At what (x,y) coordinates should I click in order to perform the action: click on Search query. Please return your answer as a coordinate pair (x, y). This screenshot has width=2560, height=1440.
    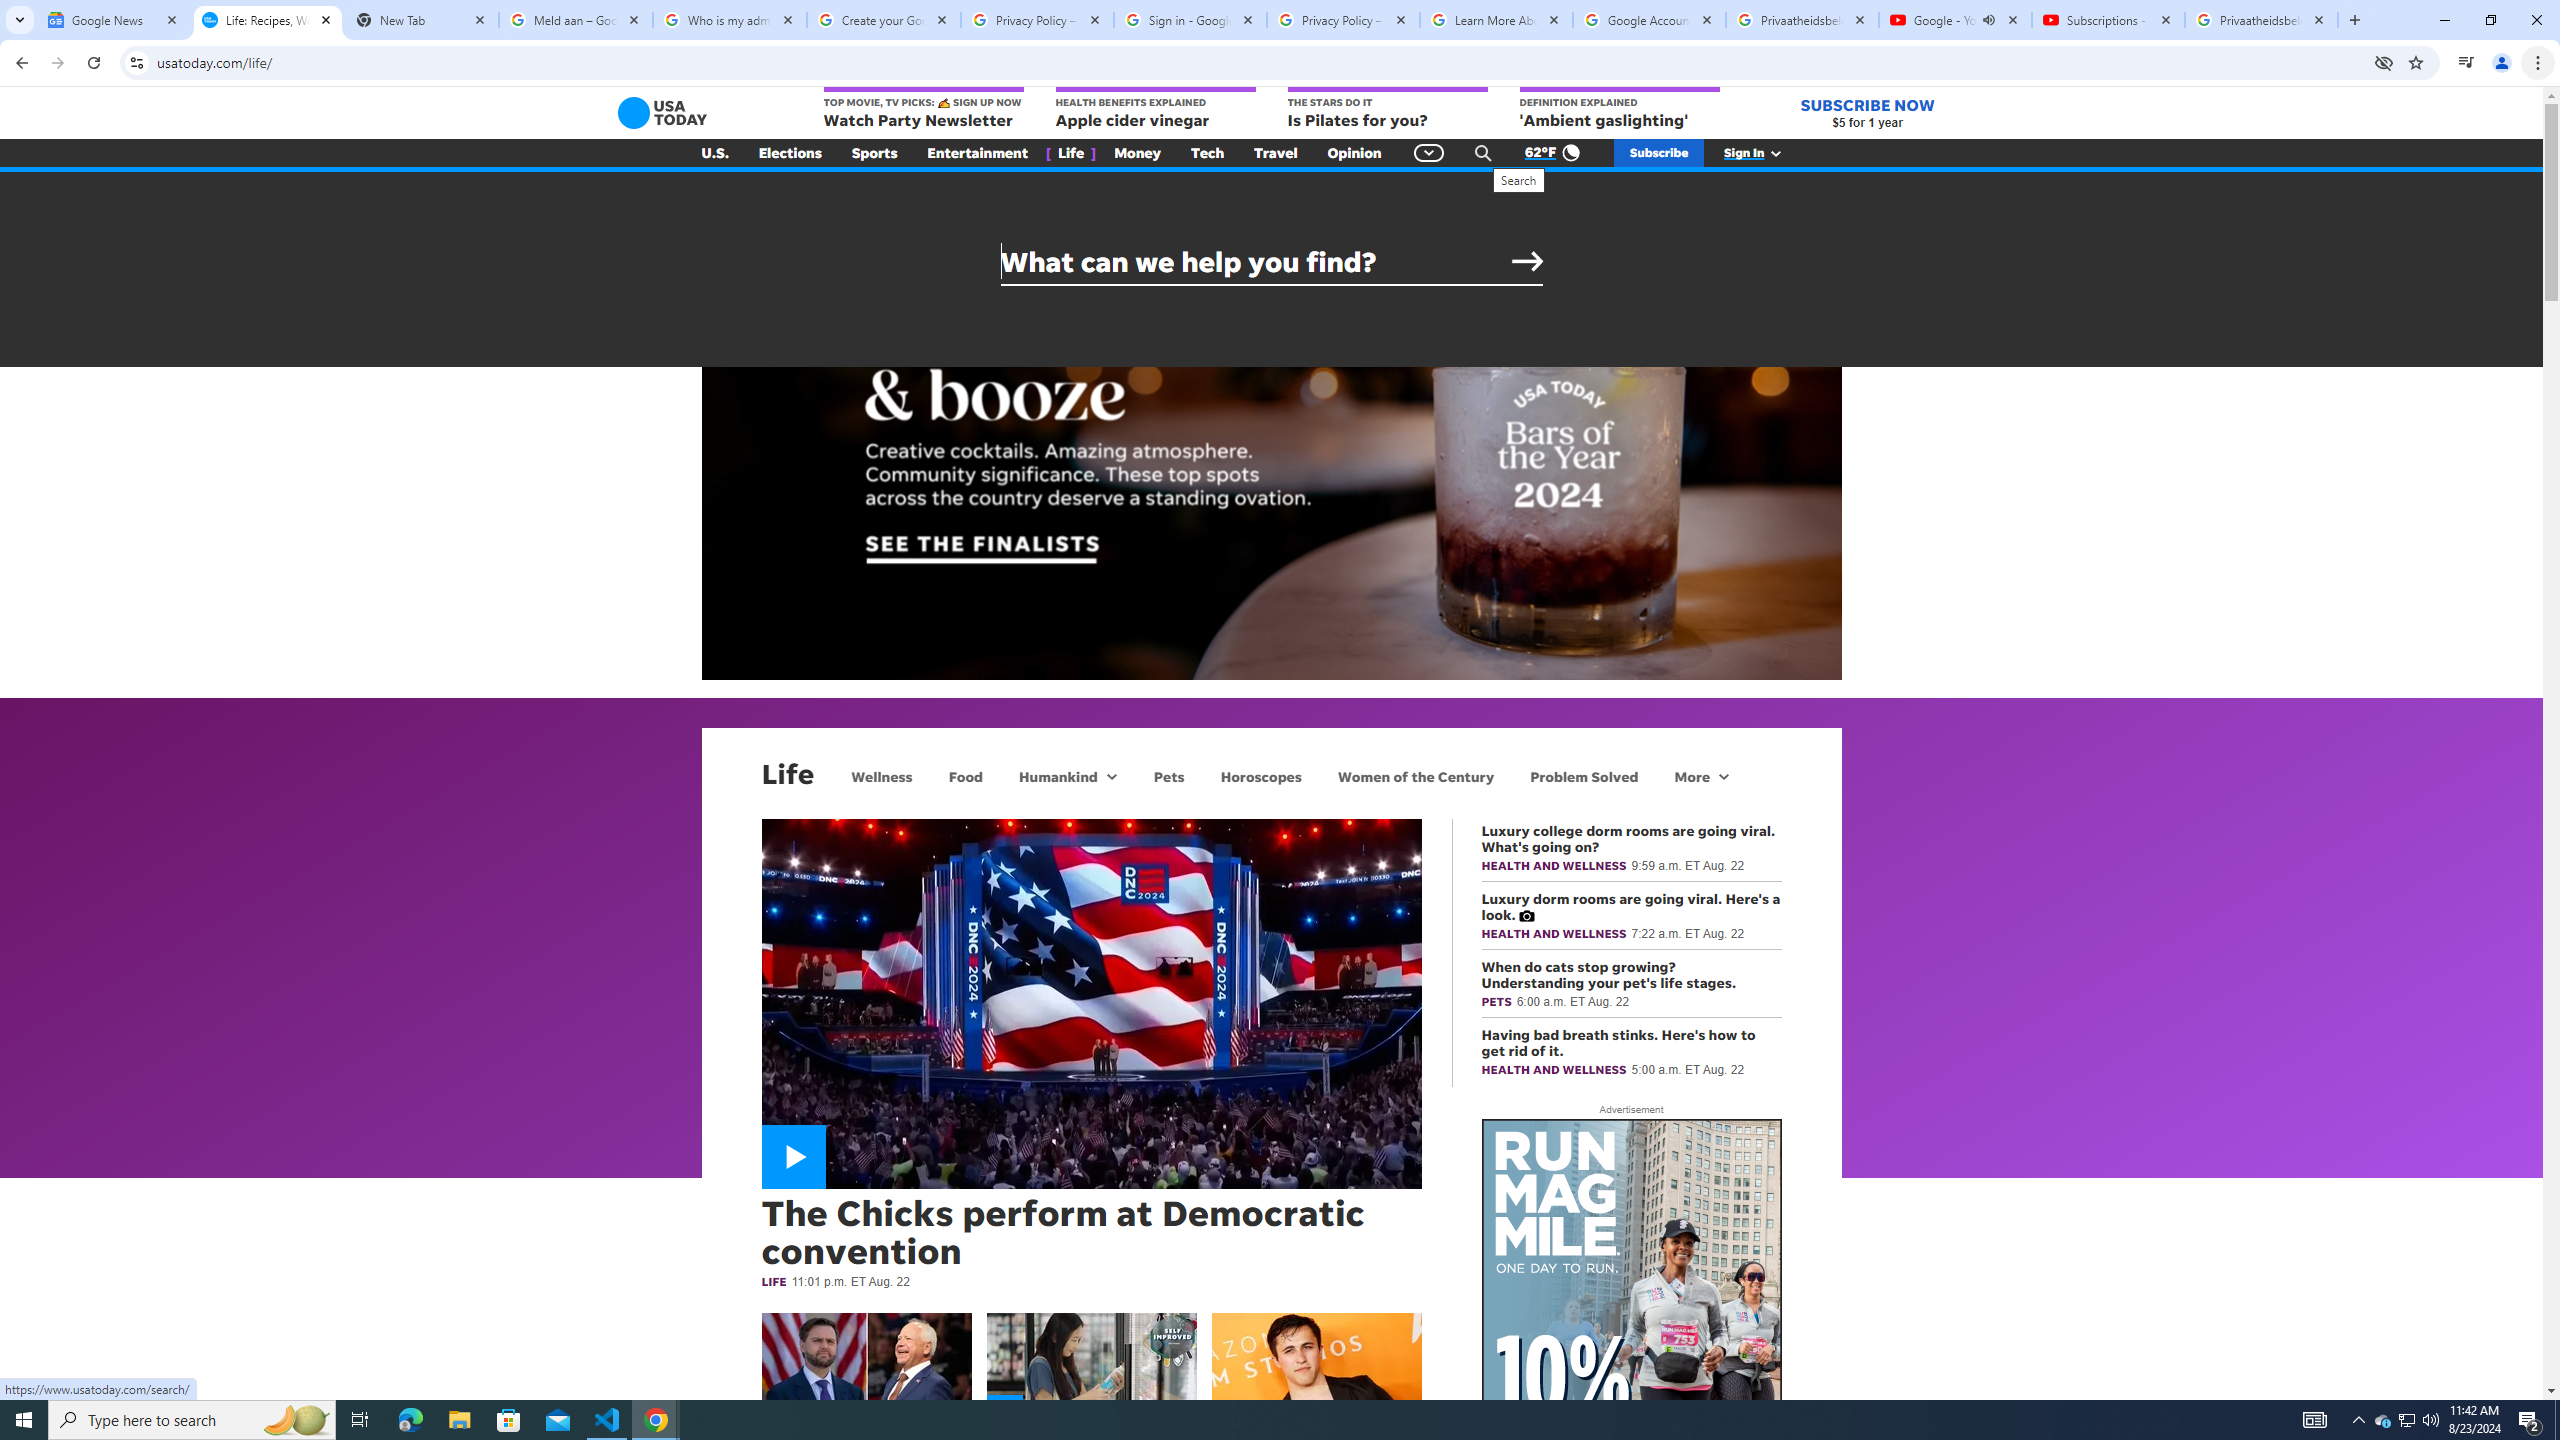
    Looking at the image, I should click on (1272, 262).